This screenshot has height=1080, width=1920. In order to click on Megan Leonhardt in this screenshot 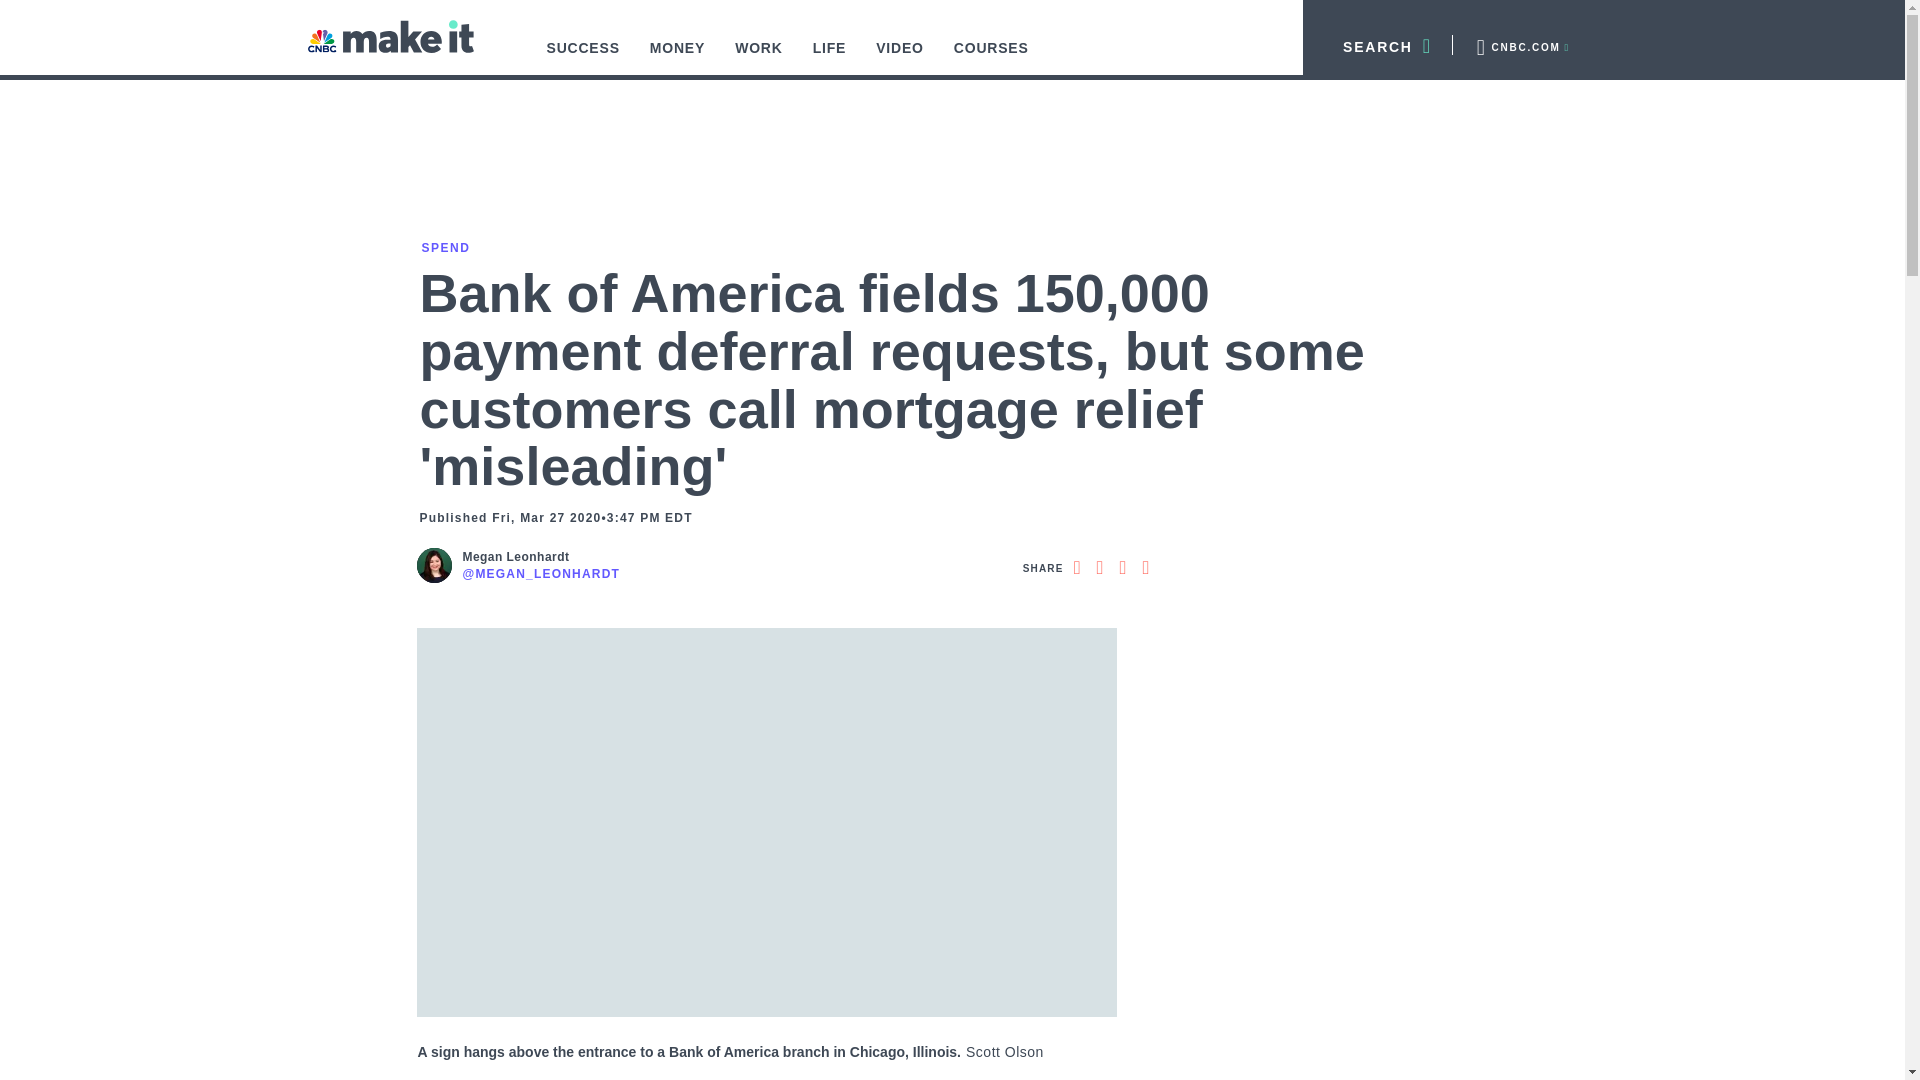, I will do `click(541, 557)`.